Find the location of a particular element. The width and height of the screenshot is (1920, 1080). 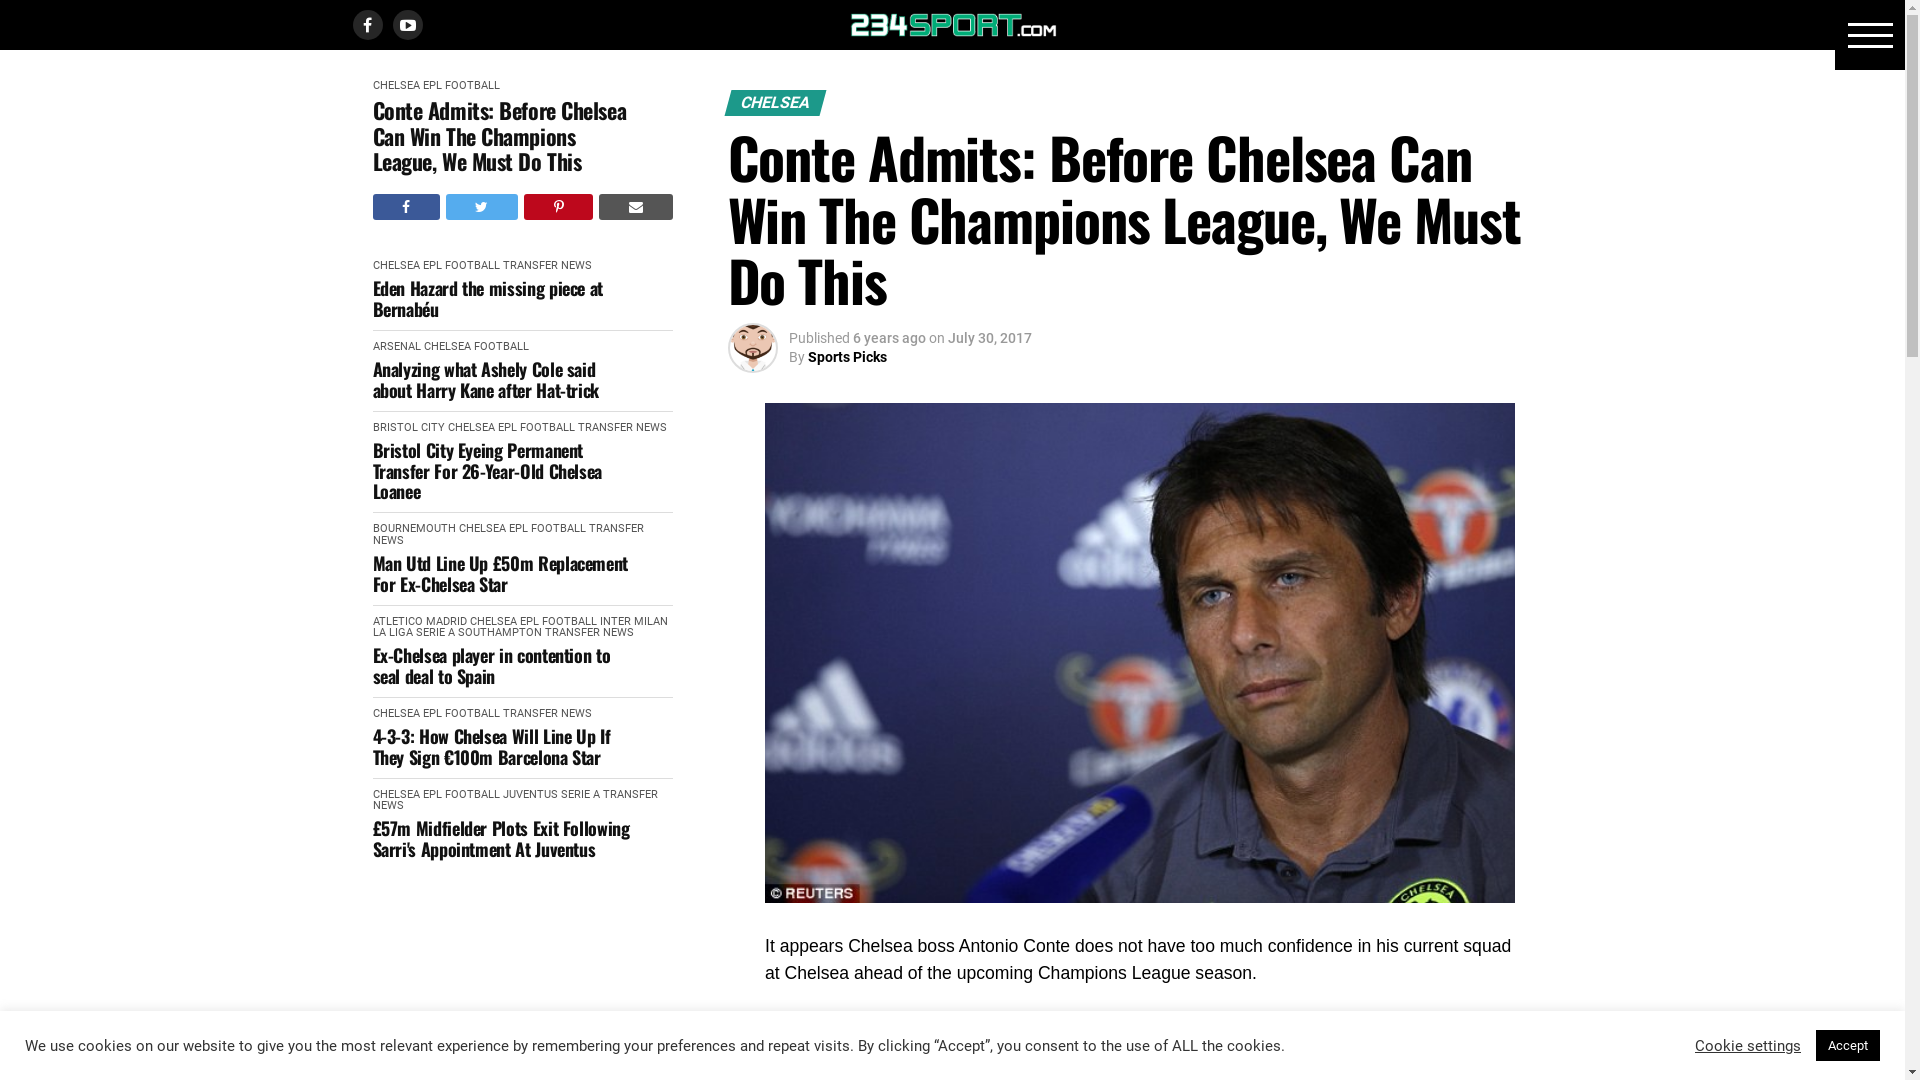

EPL is located at coordinates (432, 714).